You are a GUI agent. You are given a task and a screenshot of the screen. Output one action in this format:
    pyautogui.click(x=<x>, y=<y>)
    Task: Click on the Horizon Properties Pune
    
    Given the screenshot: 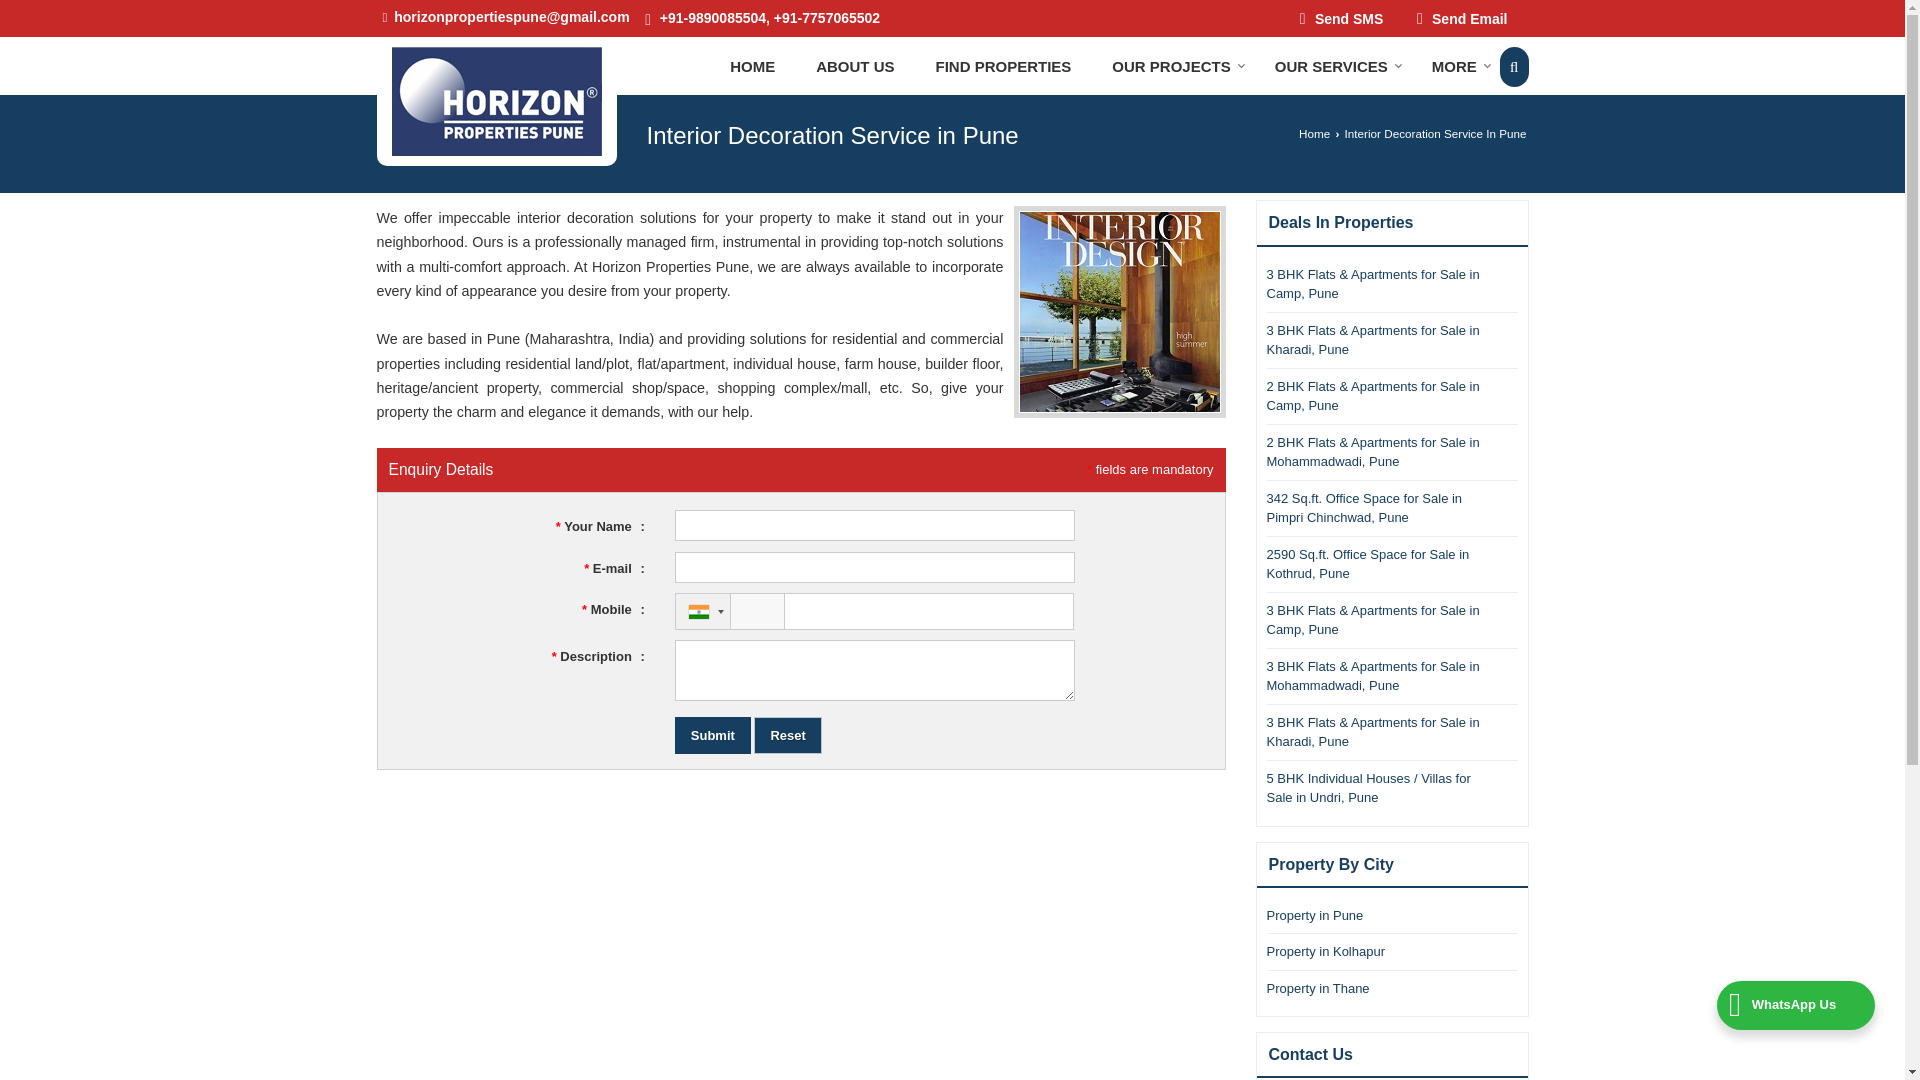 What is the action you would take?
    pyautogui.click(x=496, y=101)
    